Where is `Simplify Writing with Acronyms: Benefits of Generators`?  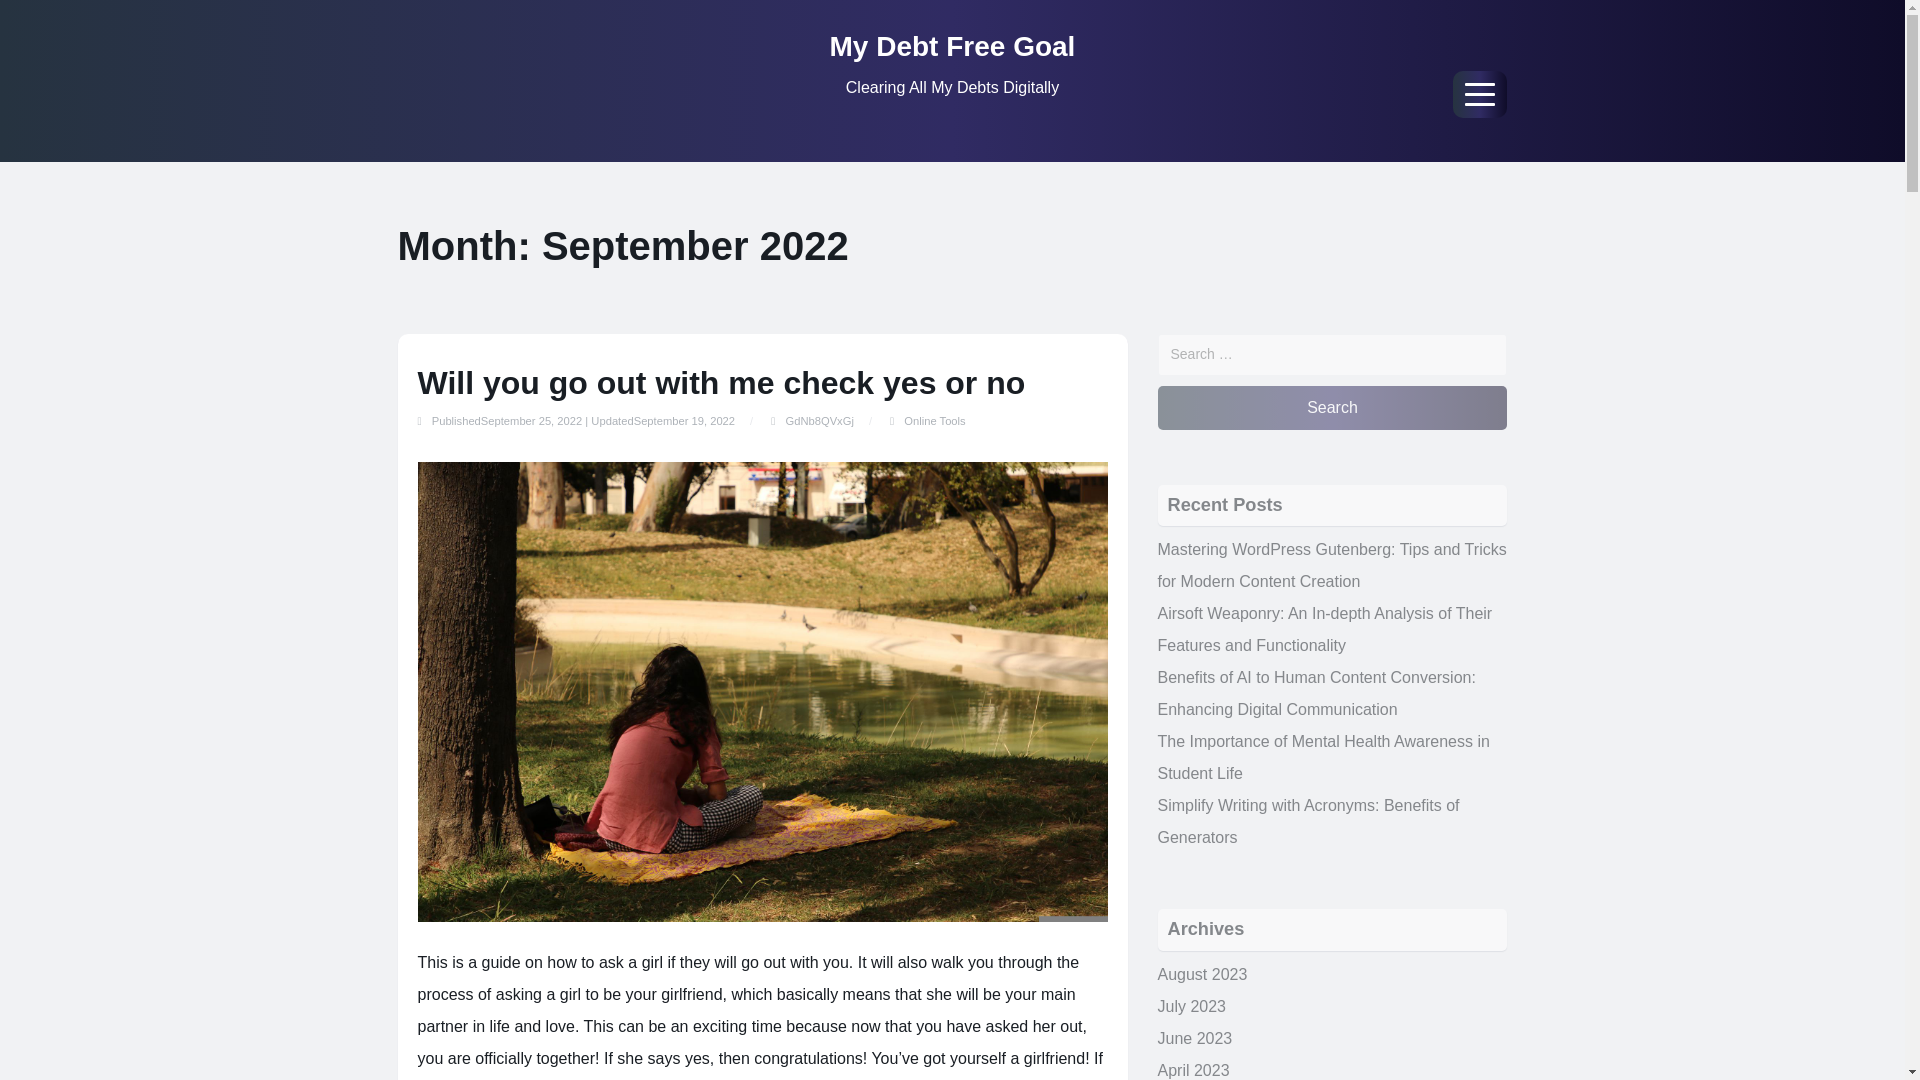
Simplify Writing with Acronyms: Benefits of Generators is located at coordinates (1308, 821).